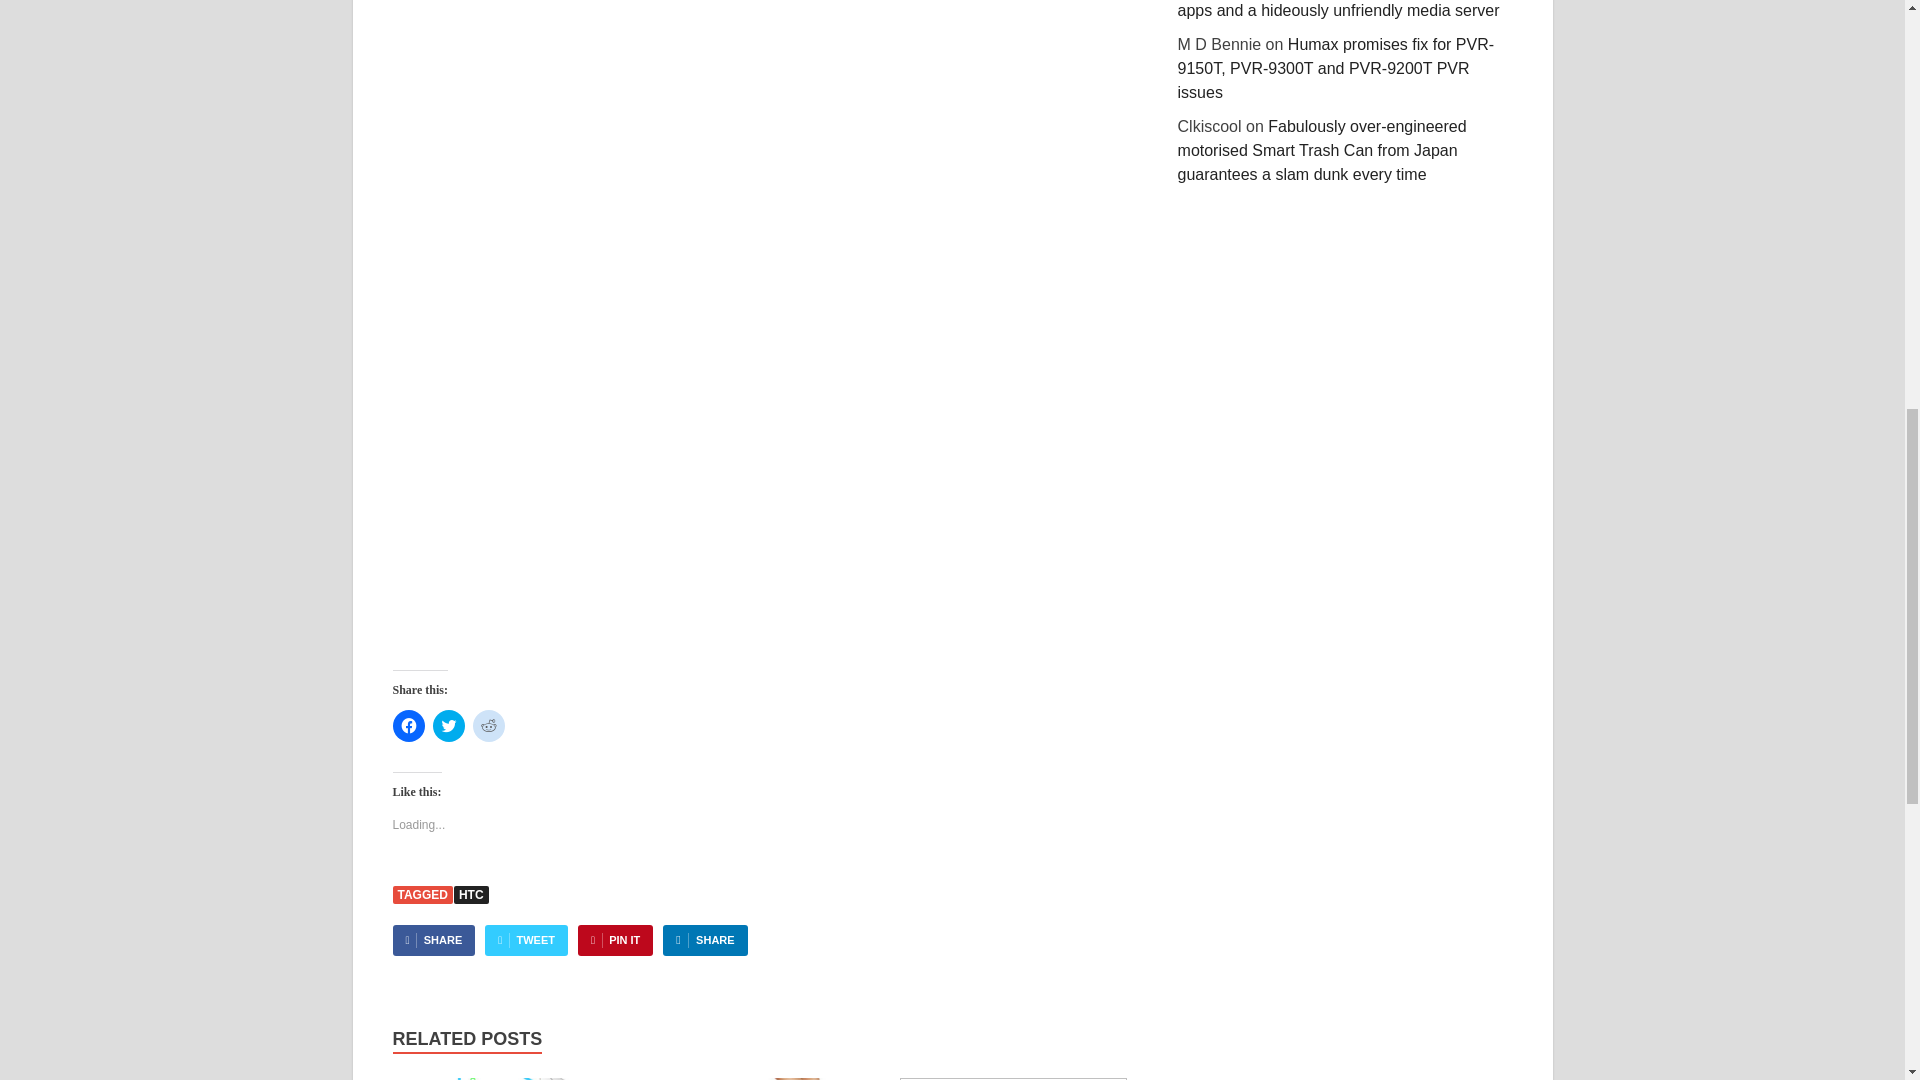 This screenshot has height=1080, width=1920. Describe the element at coordinates (408, 725) in the screenshot. I see `Click to share on Facebook` at that location.